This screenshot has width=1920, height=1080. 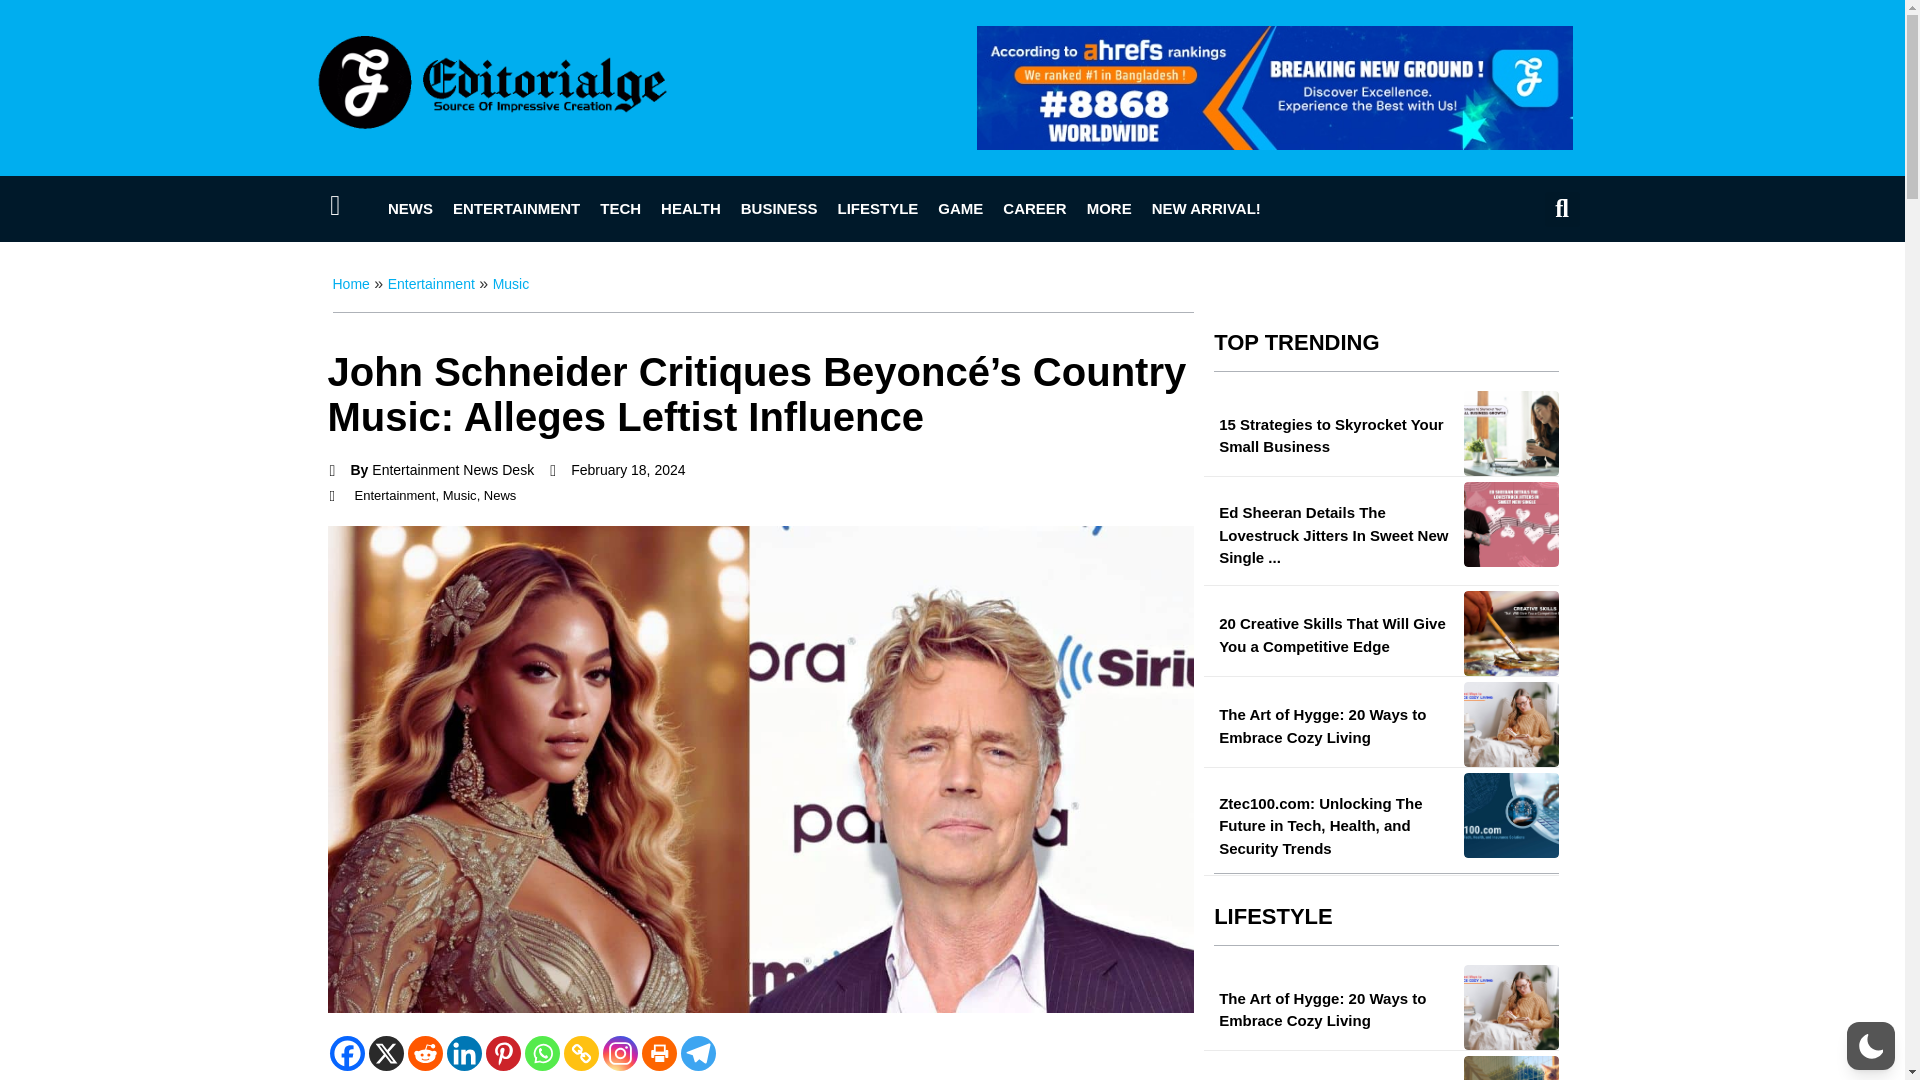 I want to click on GAME, so click(x=960, y=208).